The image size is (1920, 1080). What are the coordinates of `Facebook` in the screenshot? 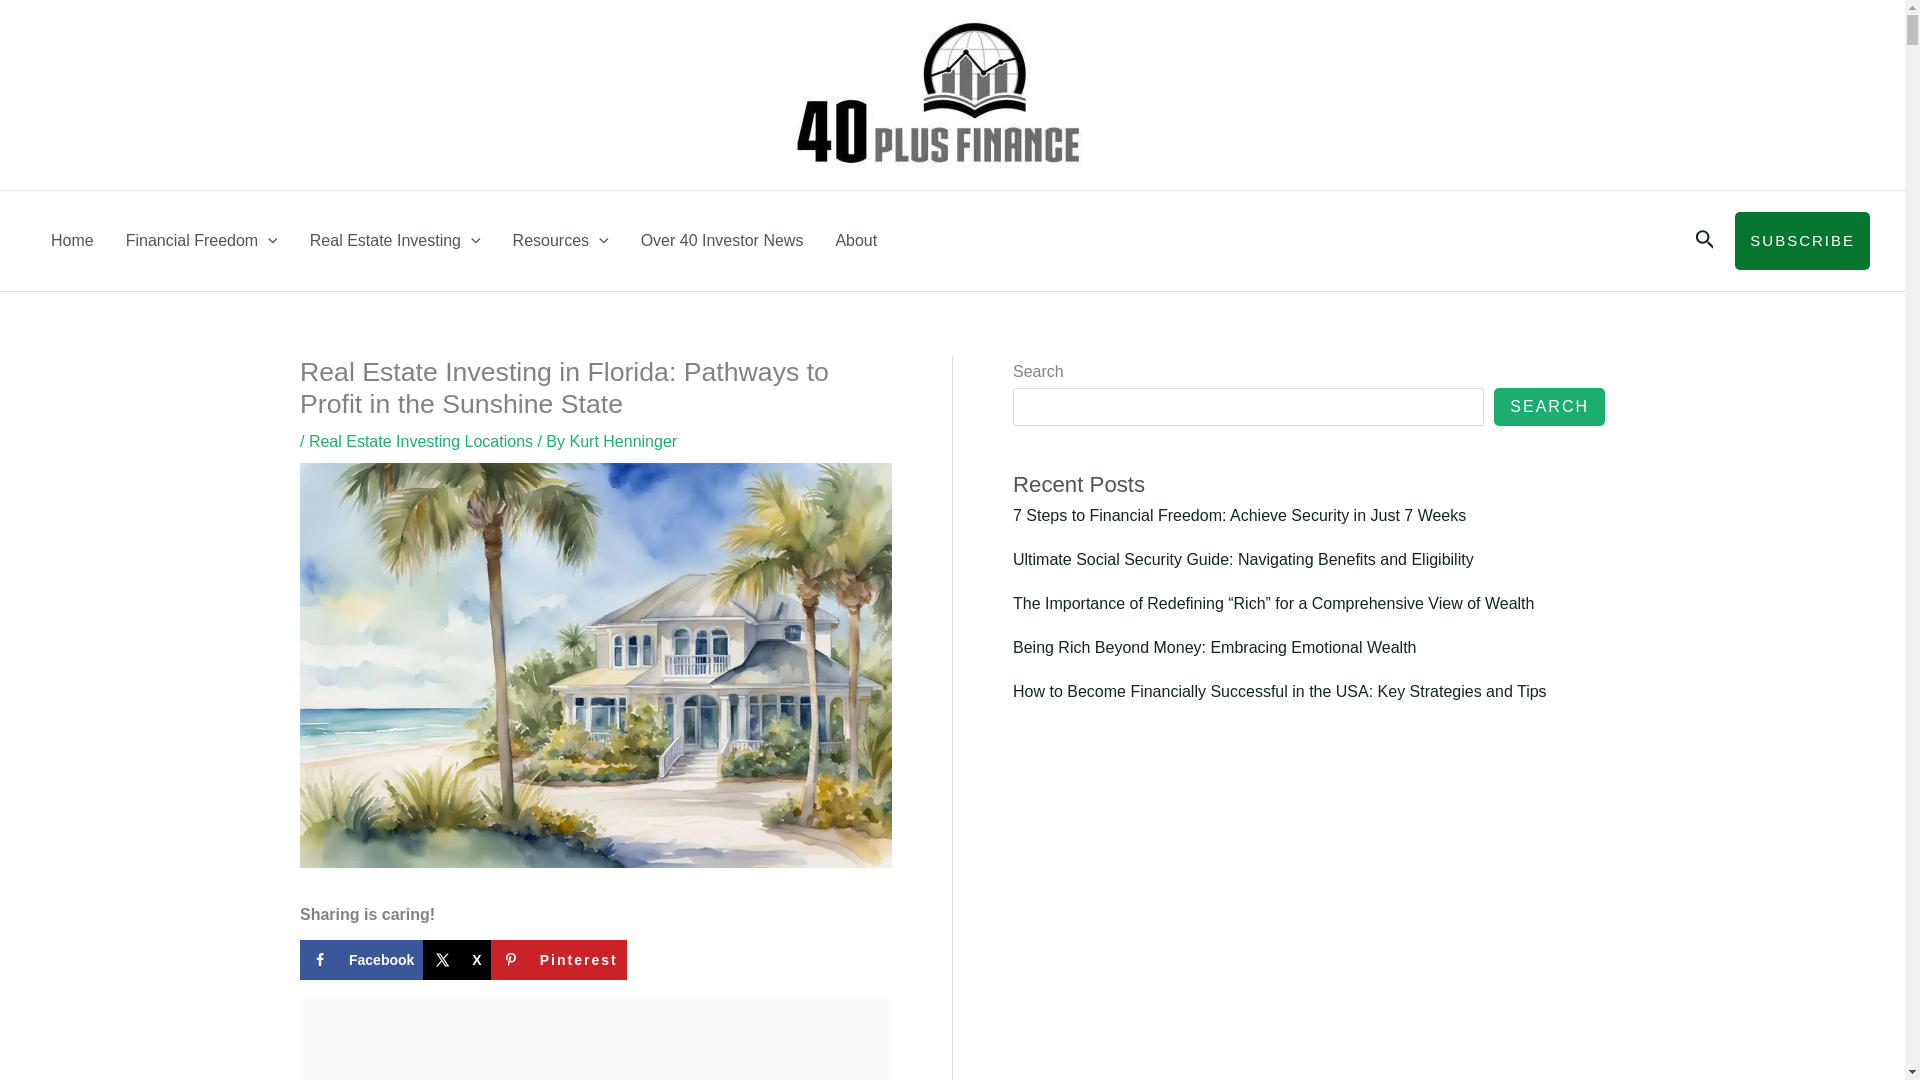 It's located at (360, 959).